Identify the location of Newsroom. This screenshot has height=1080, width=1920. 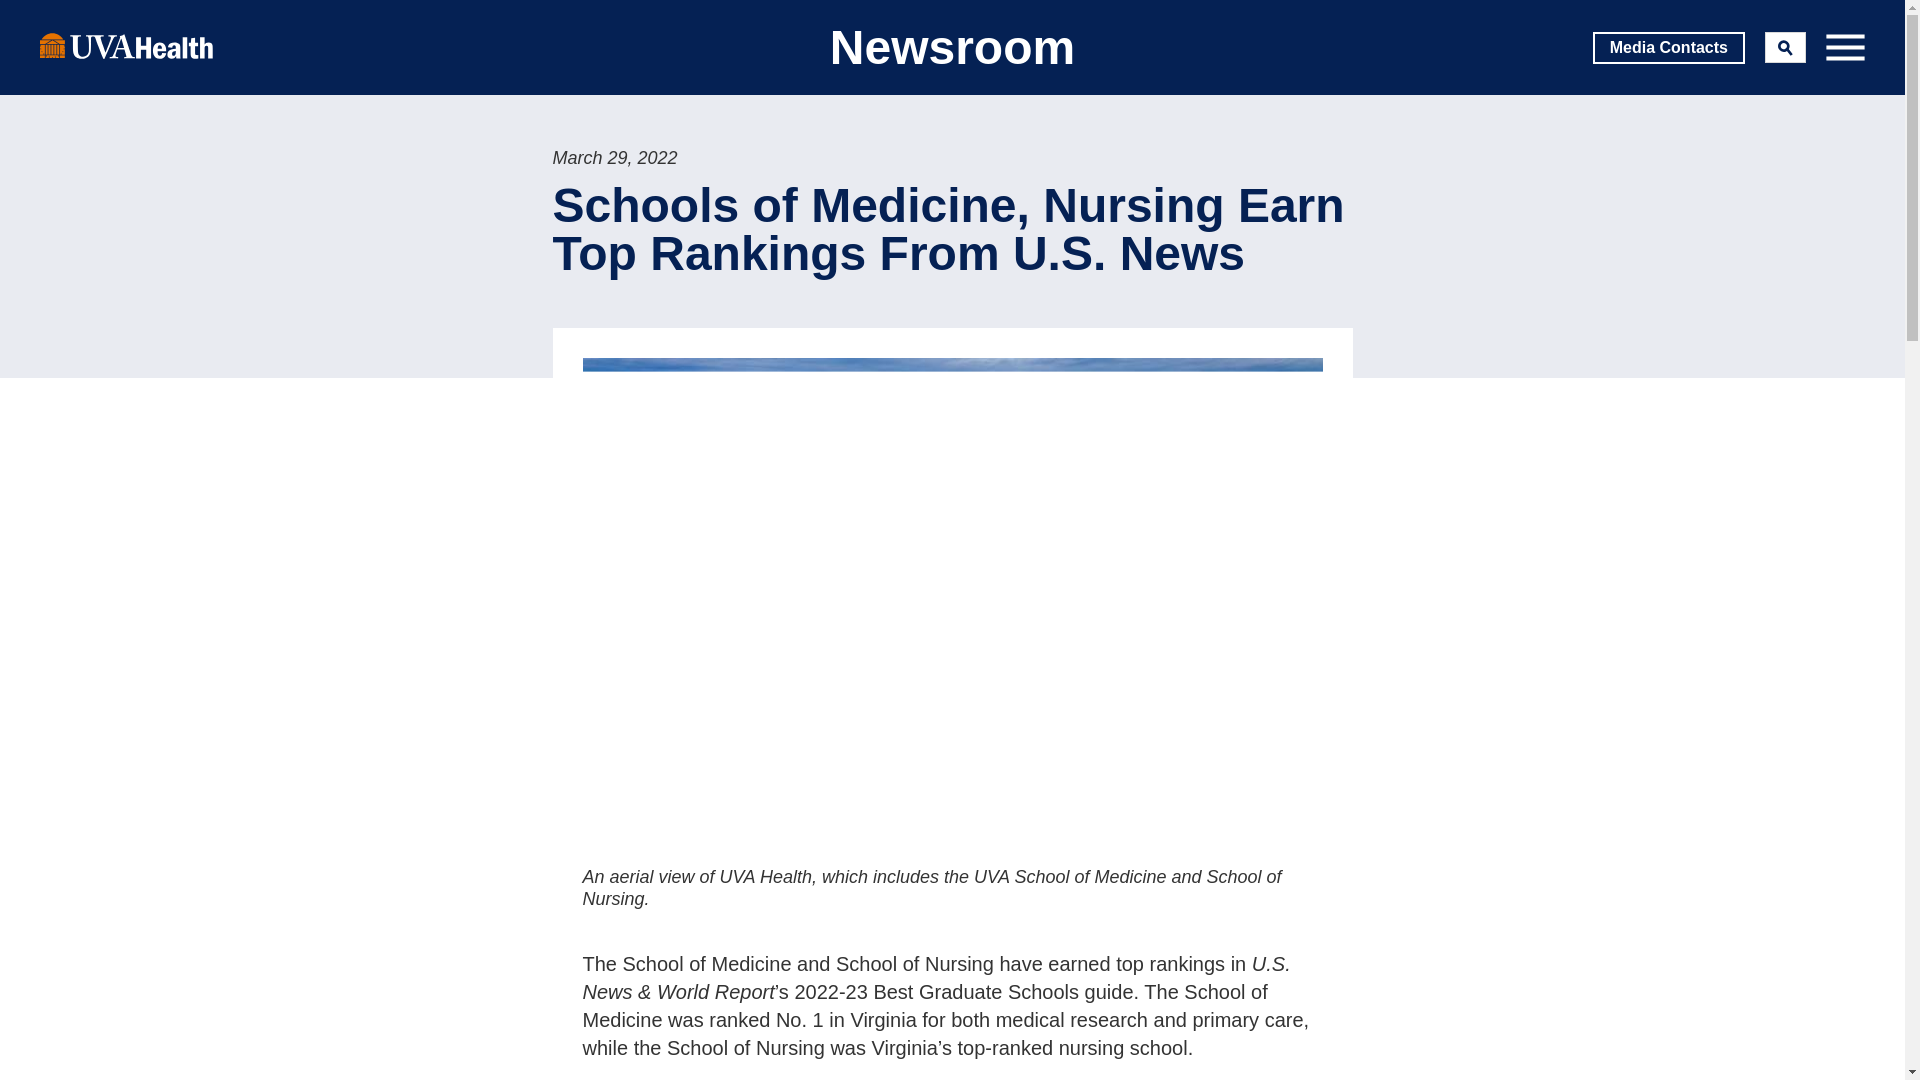
(952, 47).